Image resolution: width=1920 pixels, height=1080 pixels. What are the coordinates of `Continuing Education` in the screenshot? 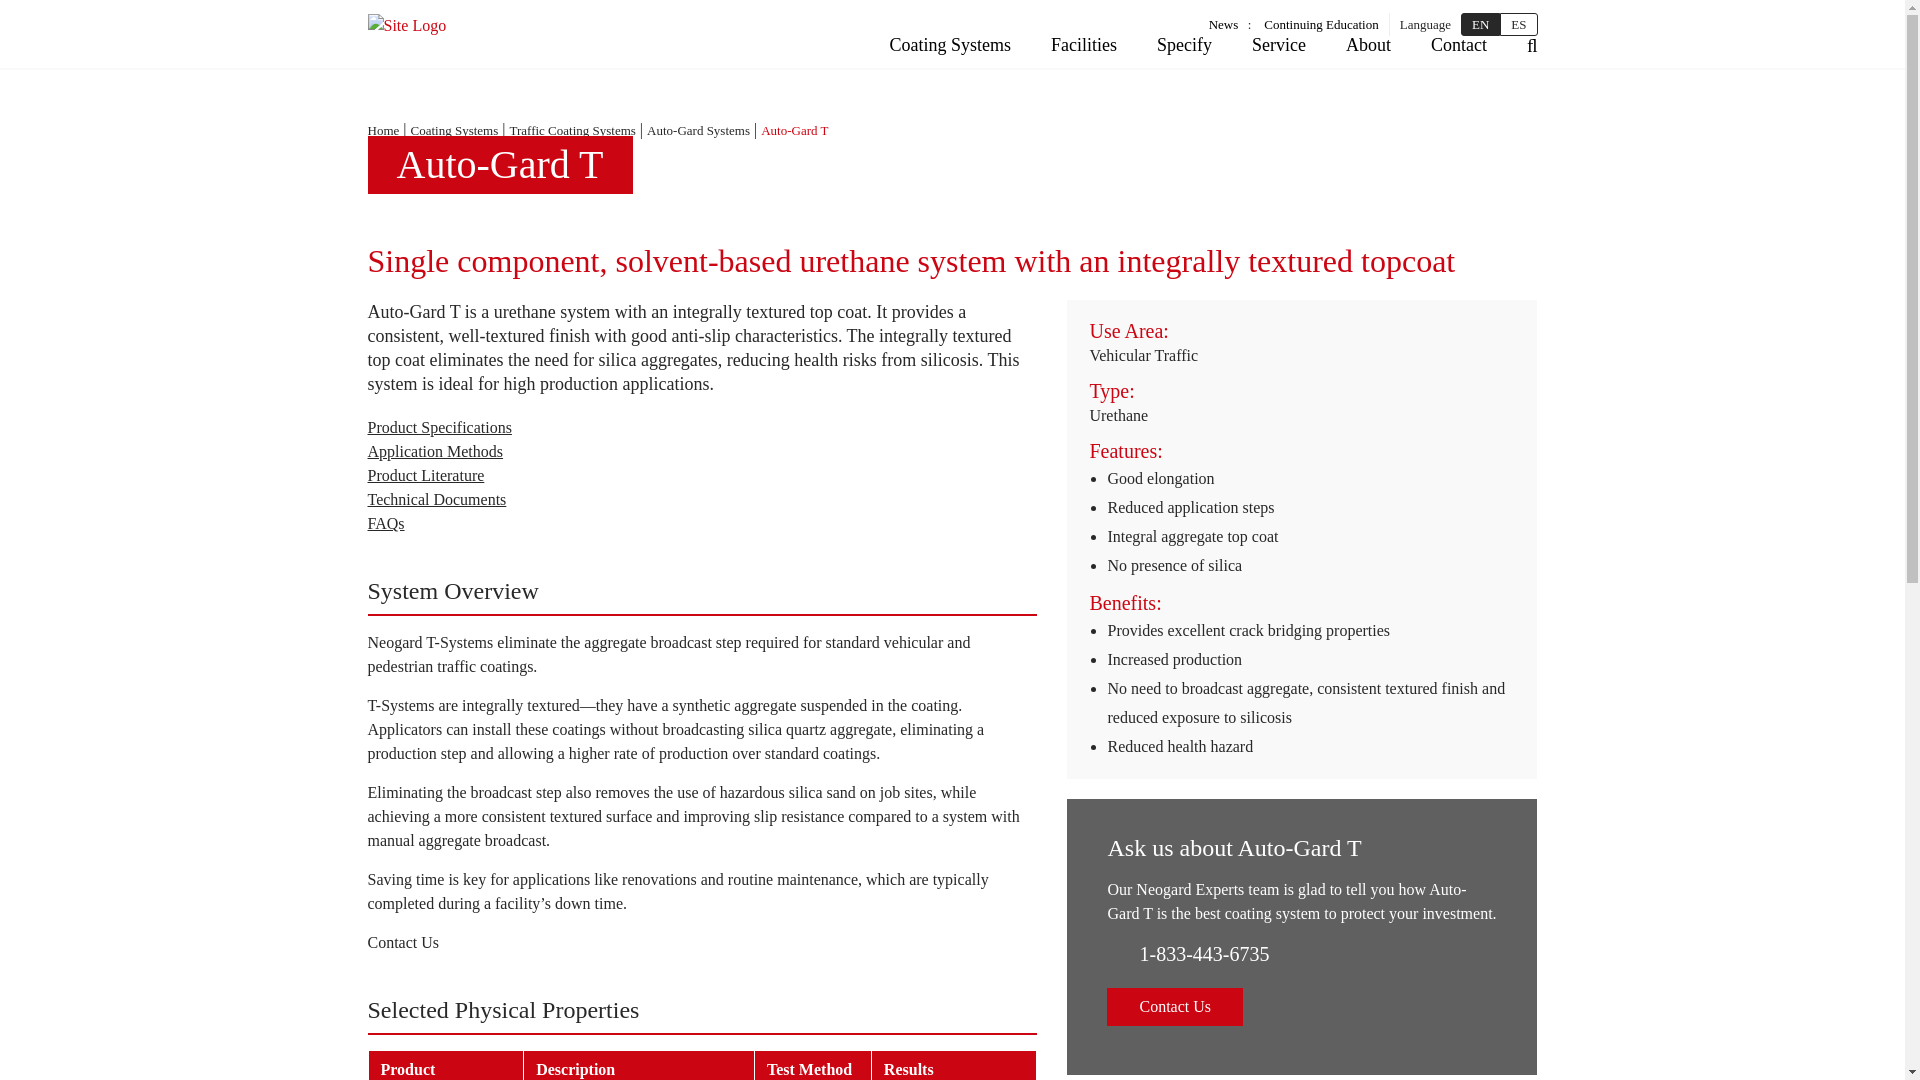 It's located at (1320, 24).